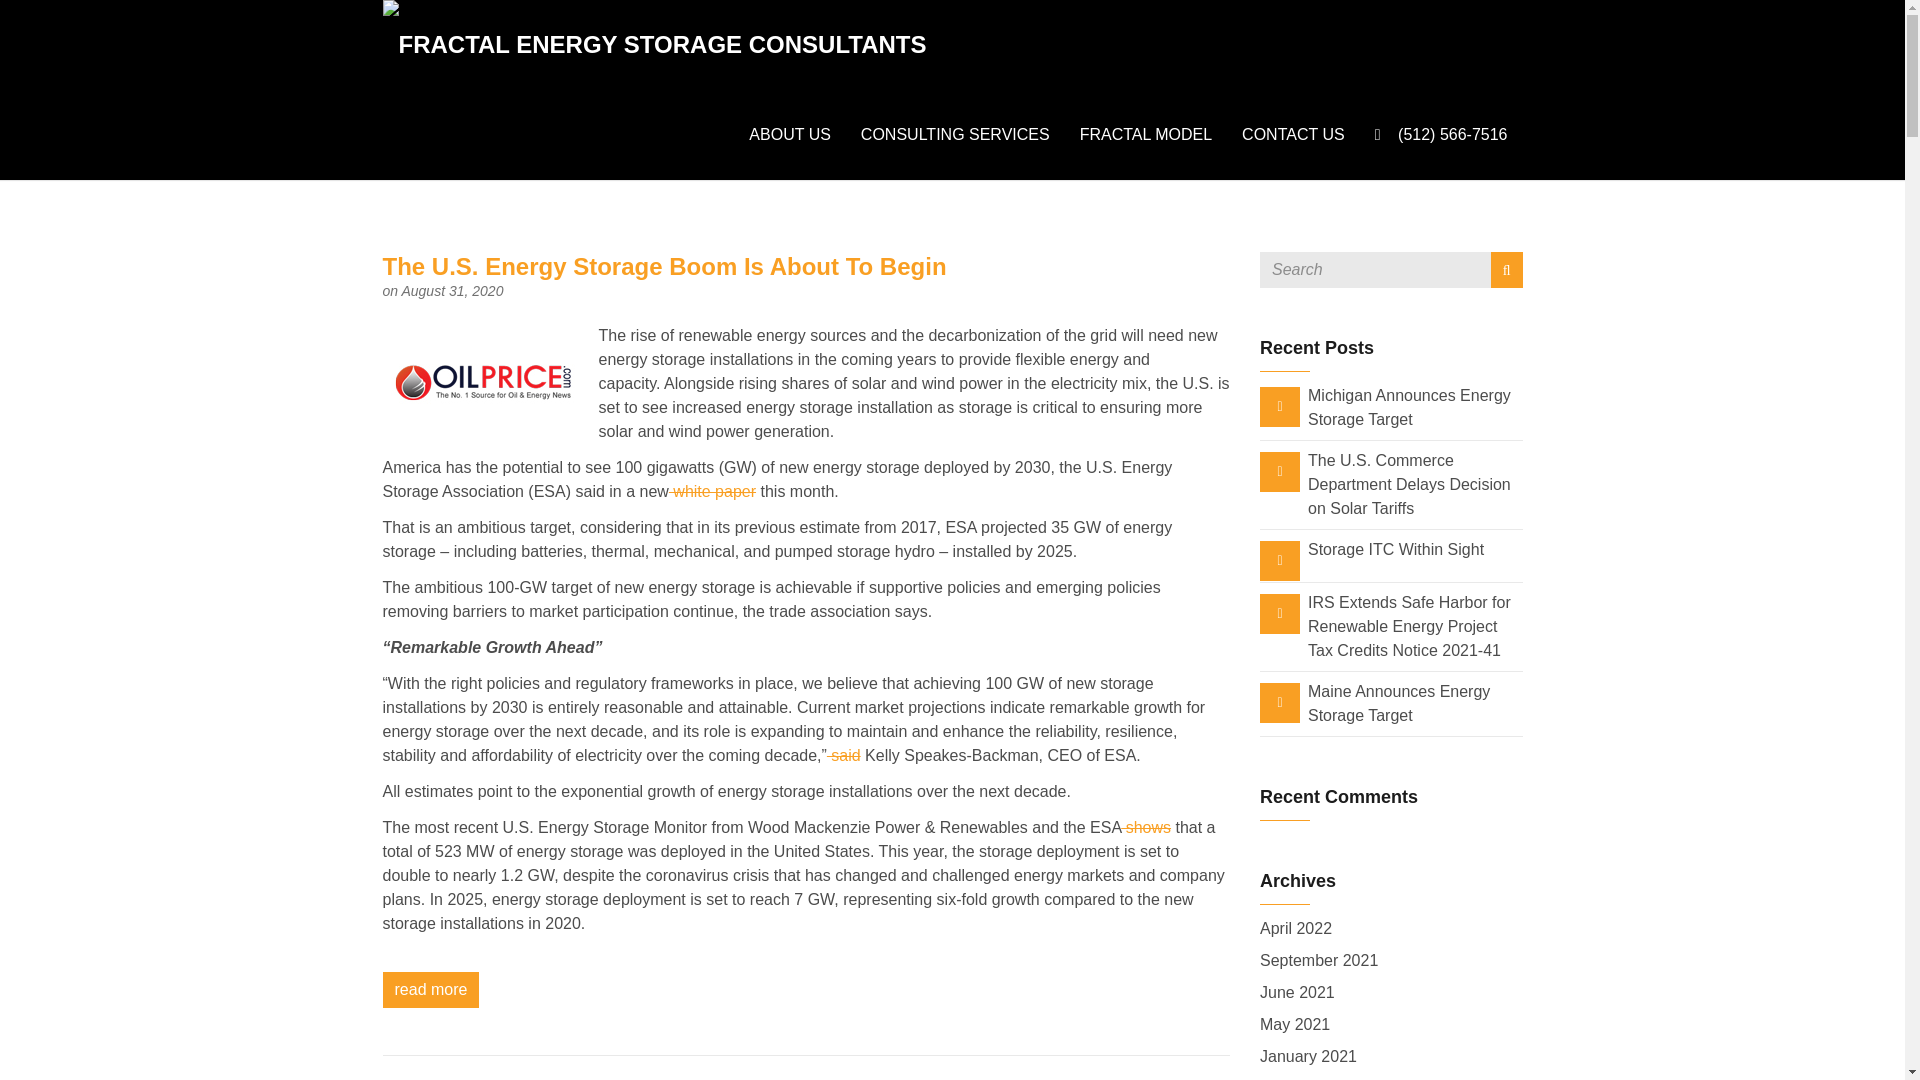  Describe the element at coordinates (1146, 826) in the screenshot. I see ` shows` at that location.